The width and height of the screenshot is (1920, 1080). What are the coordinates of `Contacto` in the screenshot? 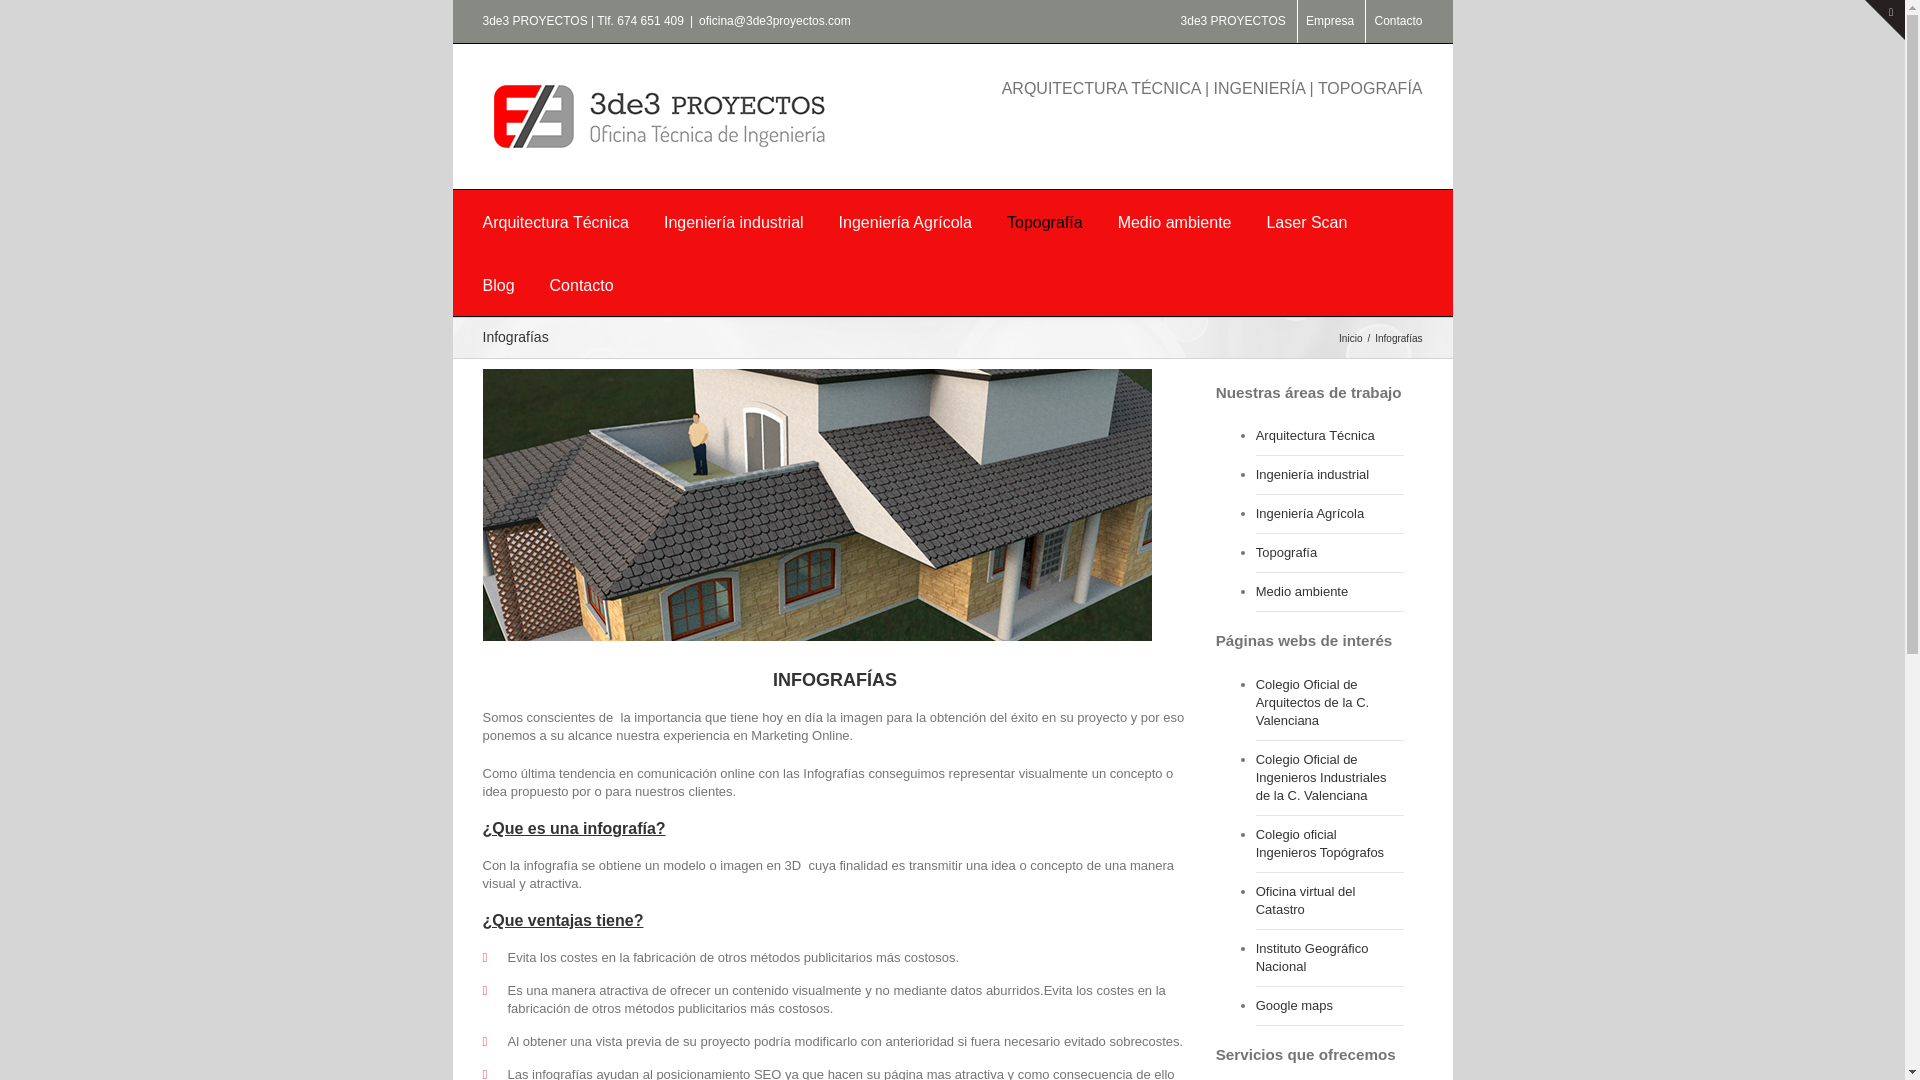 It's located at (582, 284).